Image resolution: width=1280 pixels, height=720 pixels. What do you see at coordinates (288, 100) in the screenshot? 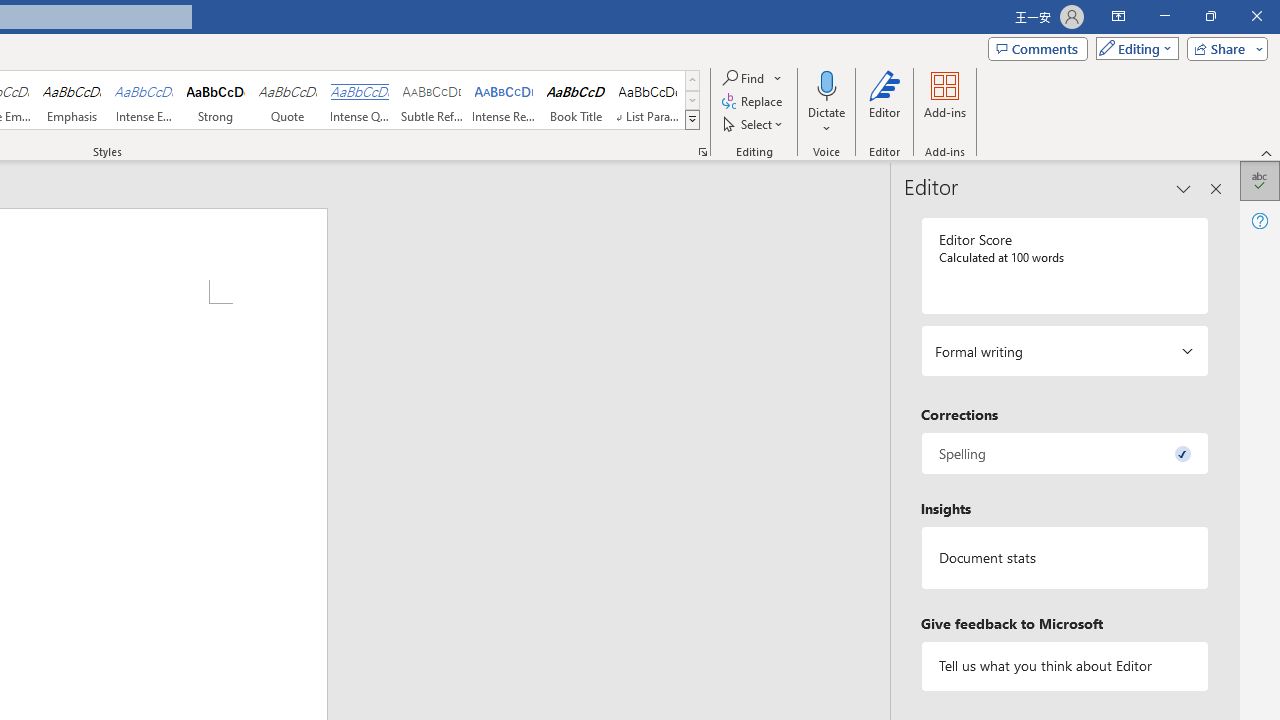
I see `Quote` at bounding box center [288, 100].